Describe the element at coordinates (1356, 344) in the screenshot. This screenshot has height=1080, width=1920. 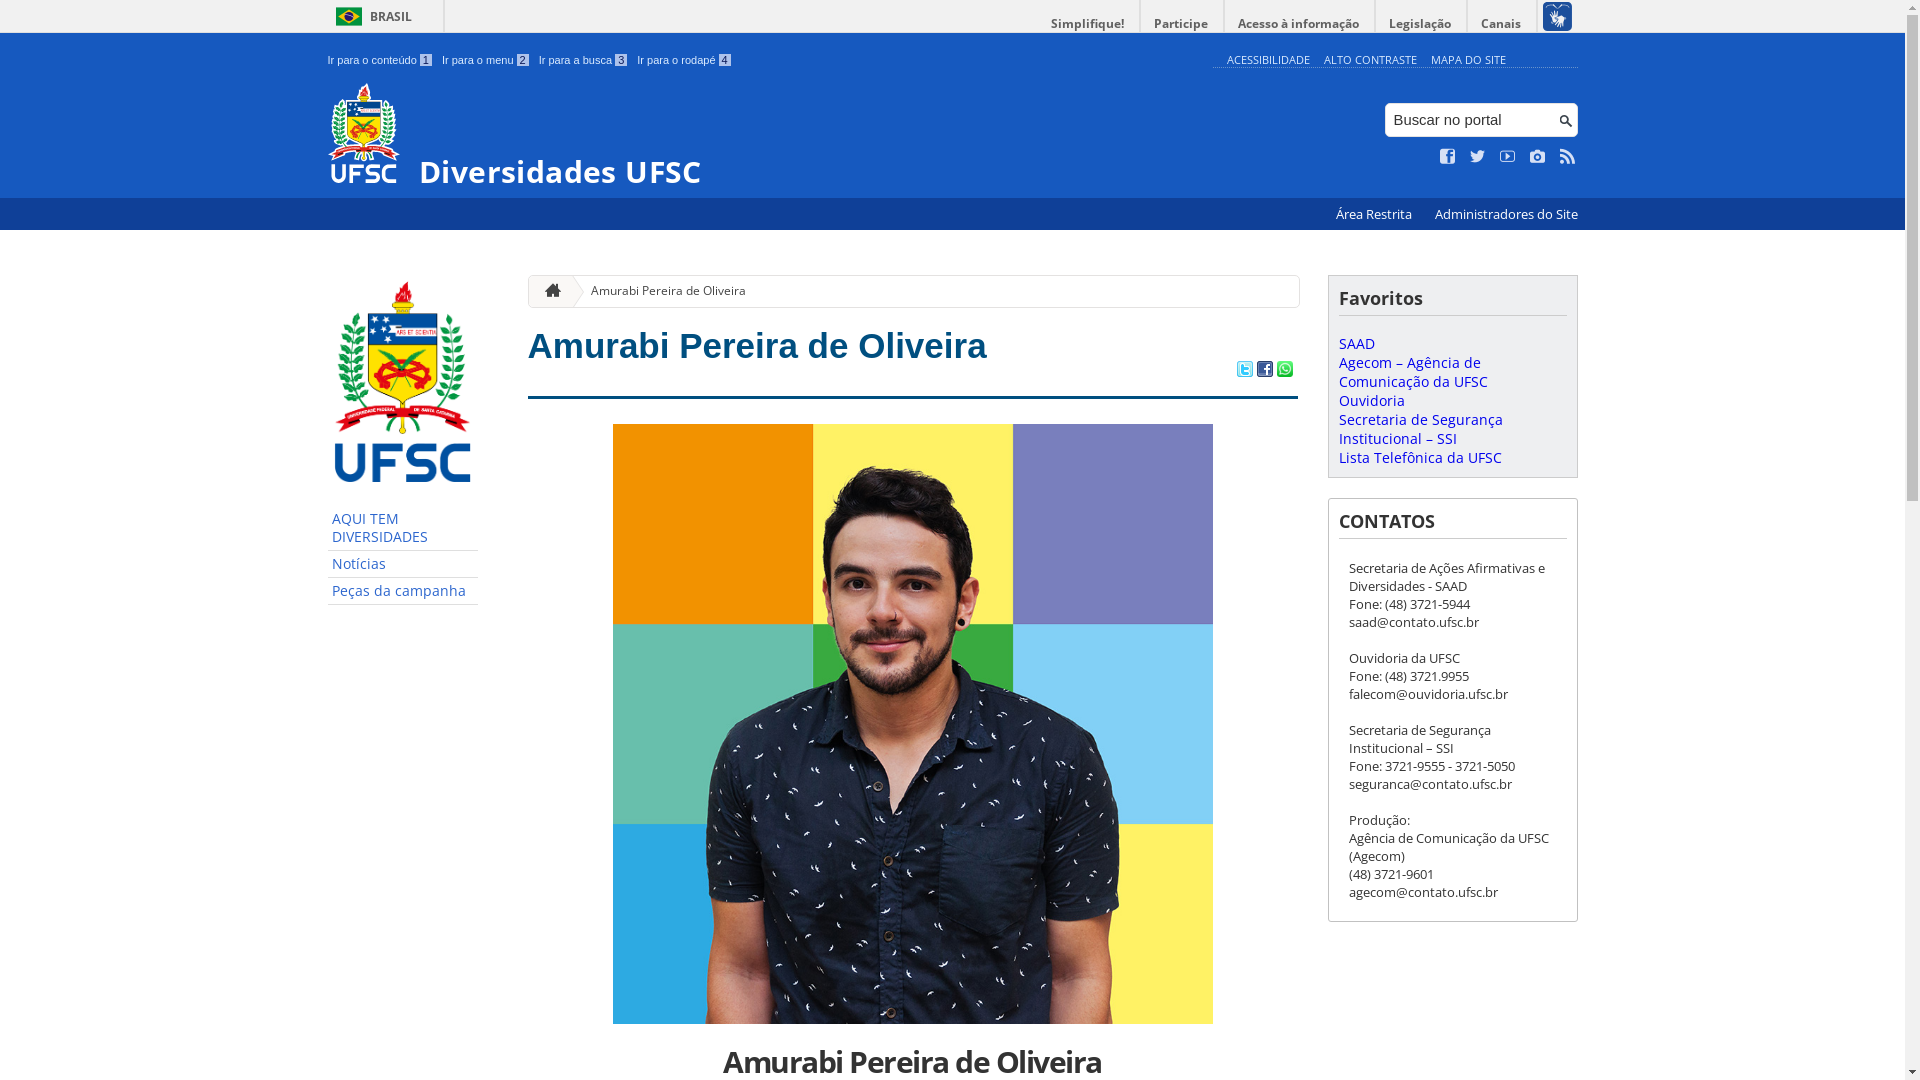
I see `SAAD` at that location.